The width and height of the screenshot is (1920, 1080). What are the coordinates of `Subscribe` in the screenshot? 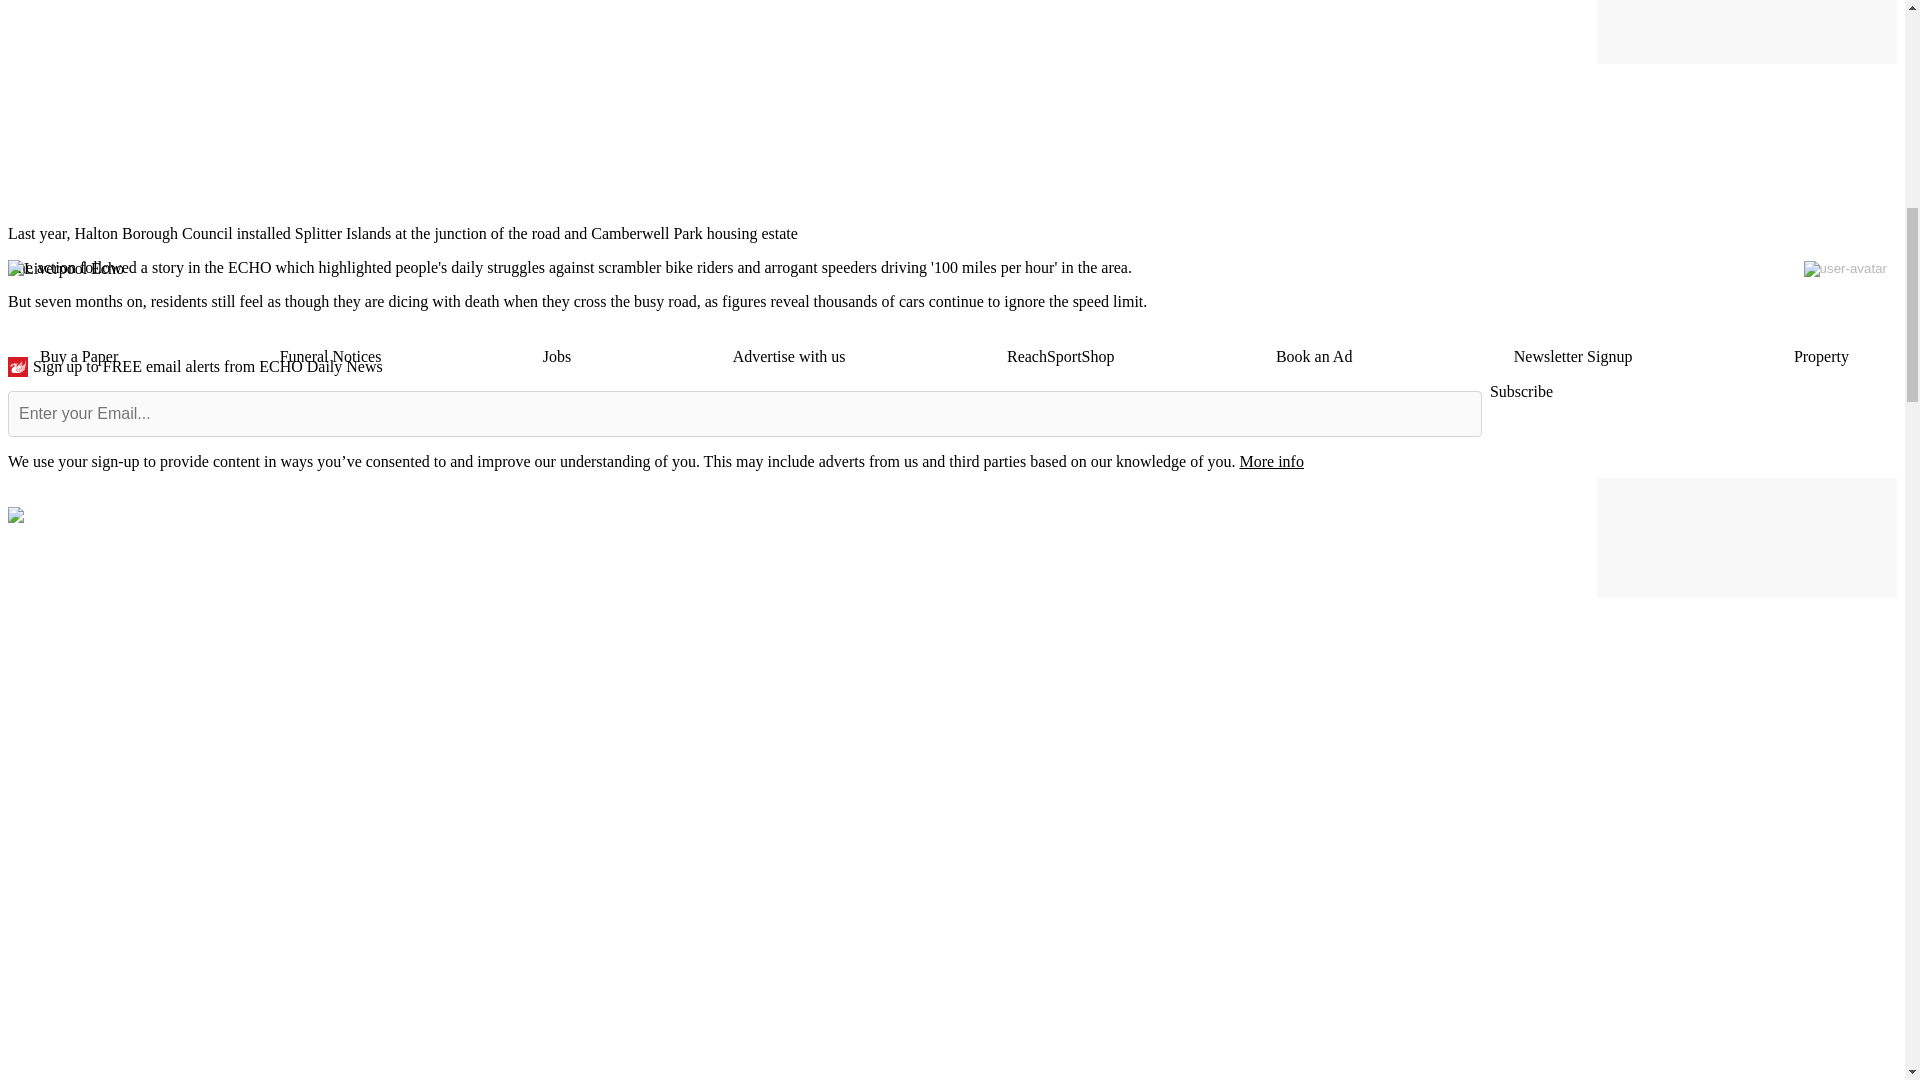 It's located at (1521, 392).